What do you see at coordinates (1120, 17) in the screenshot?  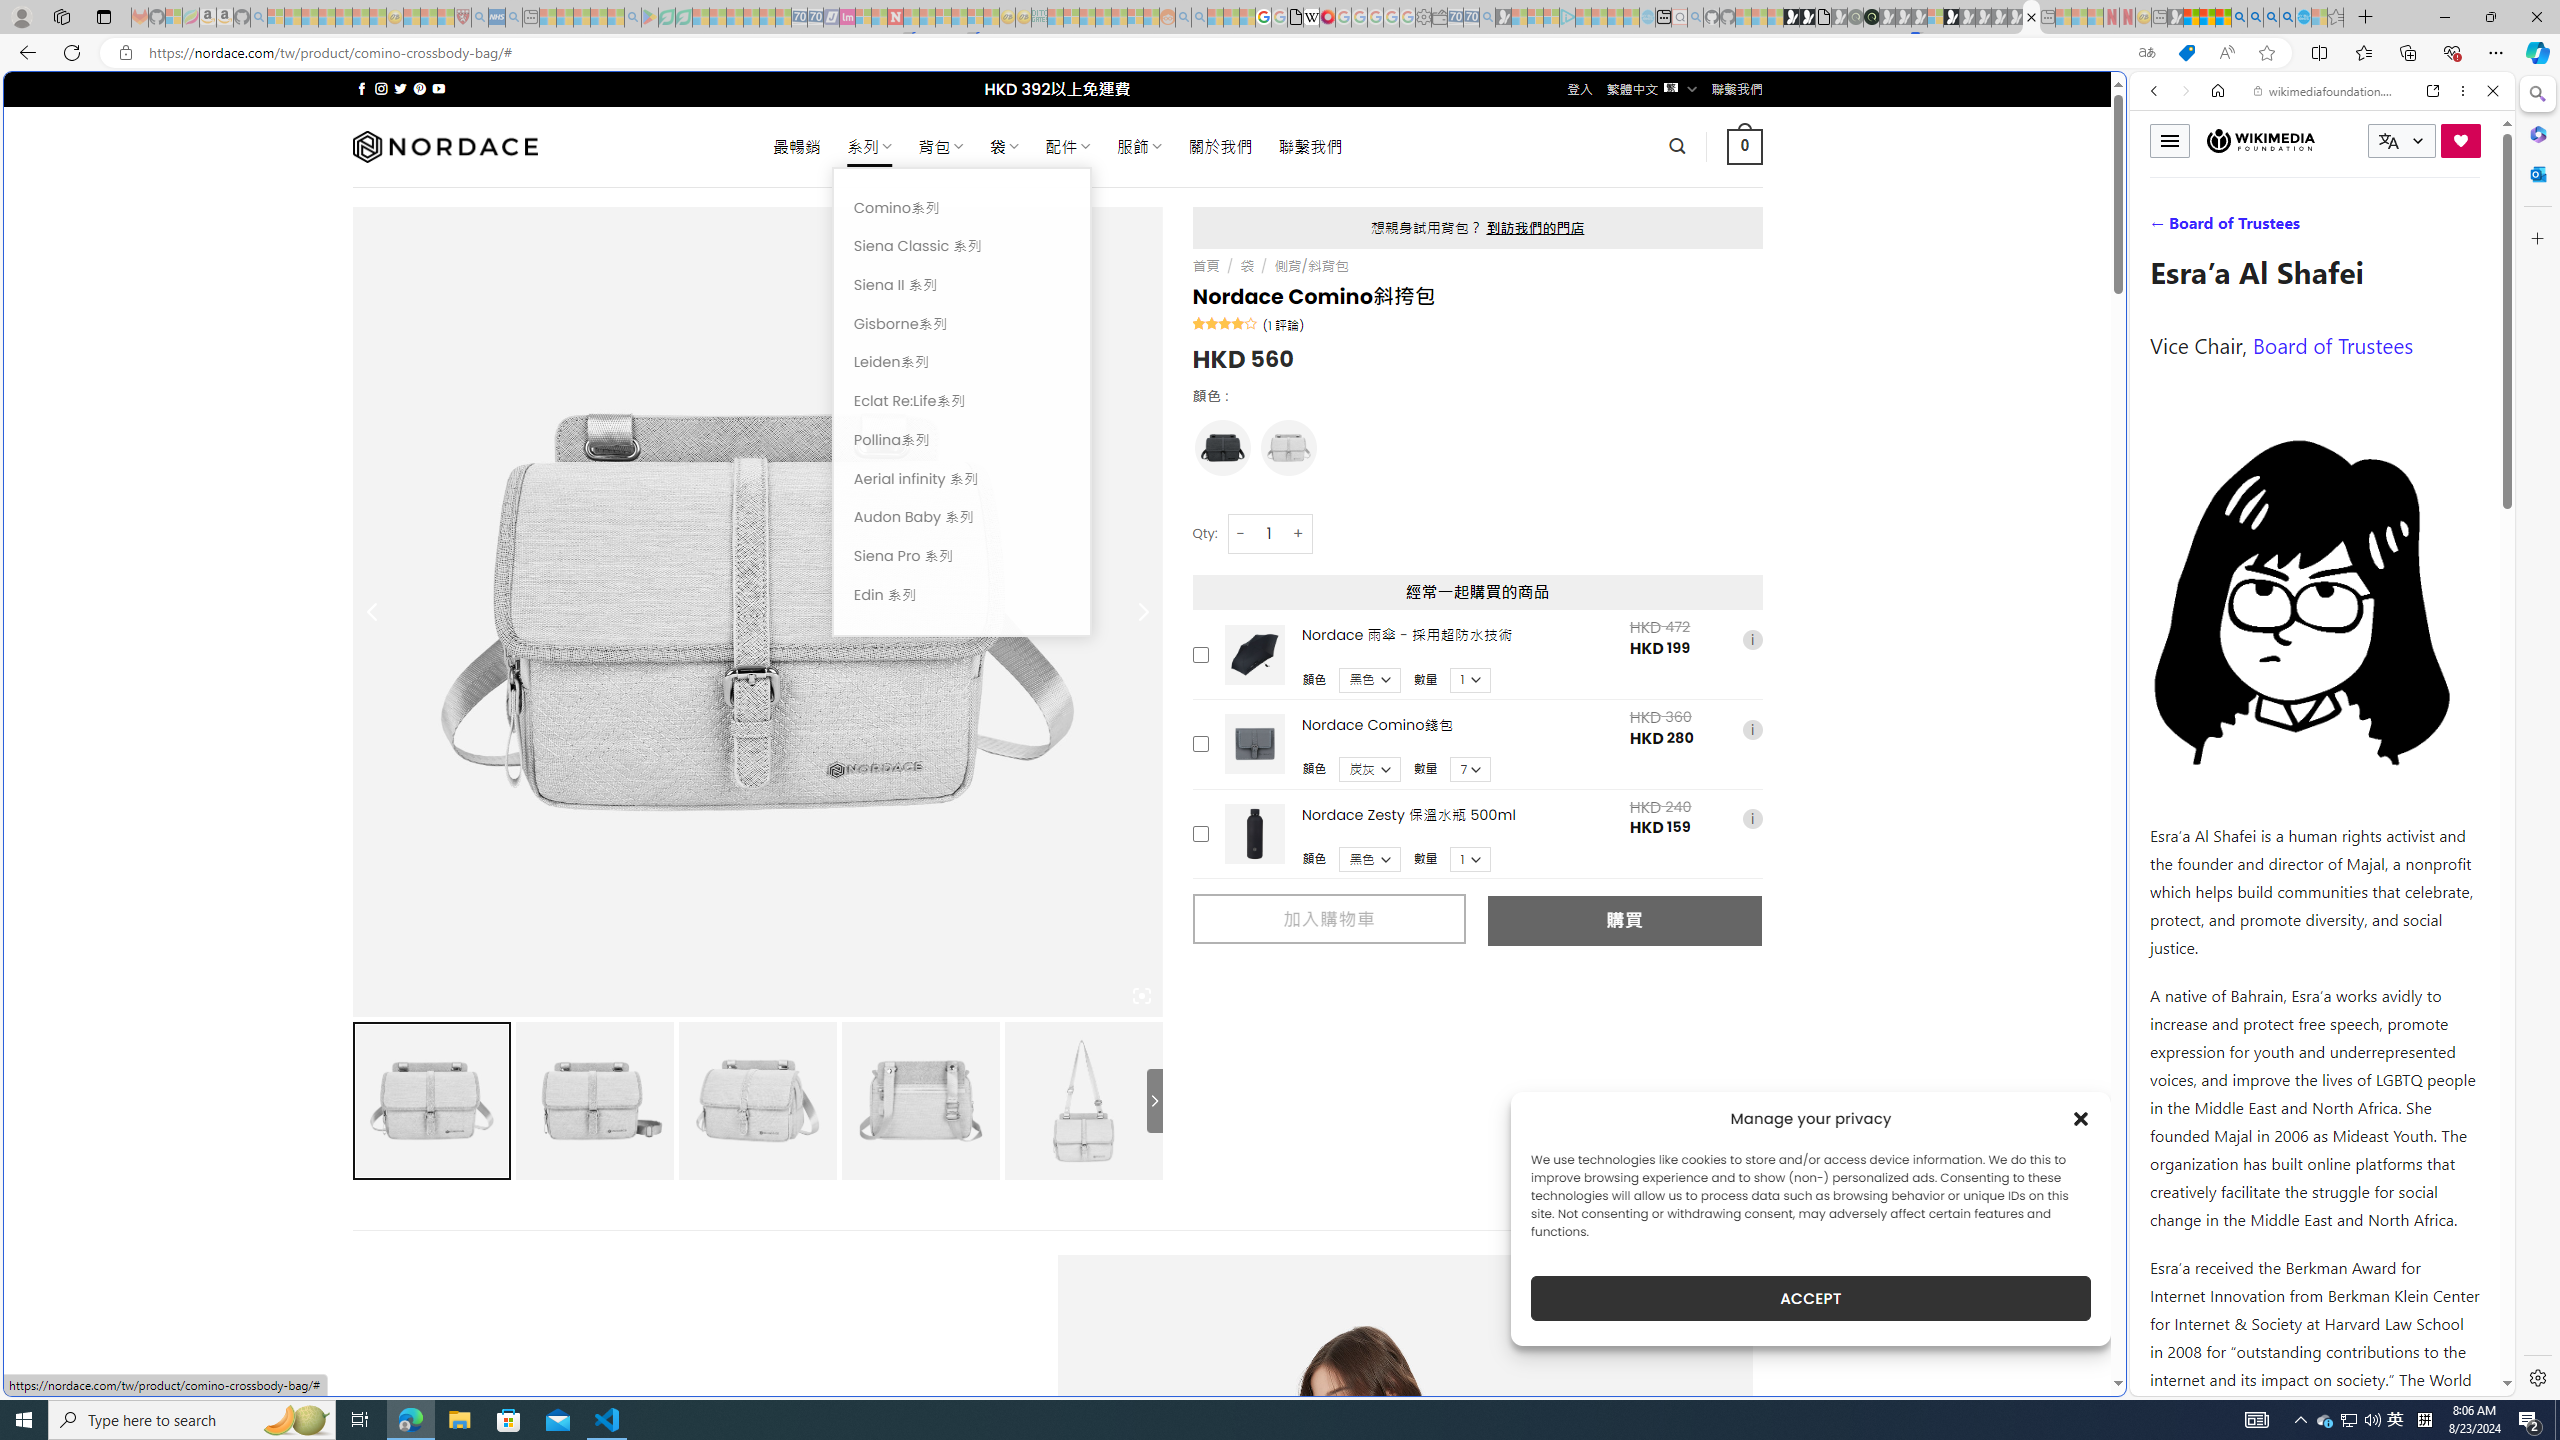 I see `Kinda Frugal - MSN - Sleeping` at bounding box center [1120, 17].